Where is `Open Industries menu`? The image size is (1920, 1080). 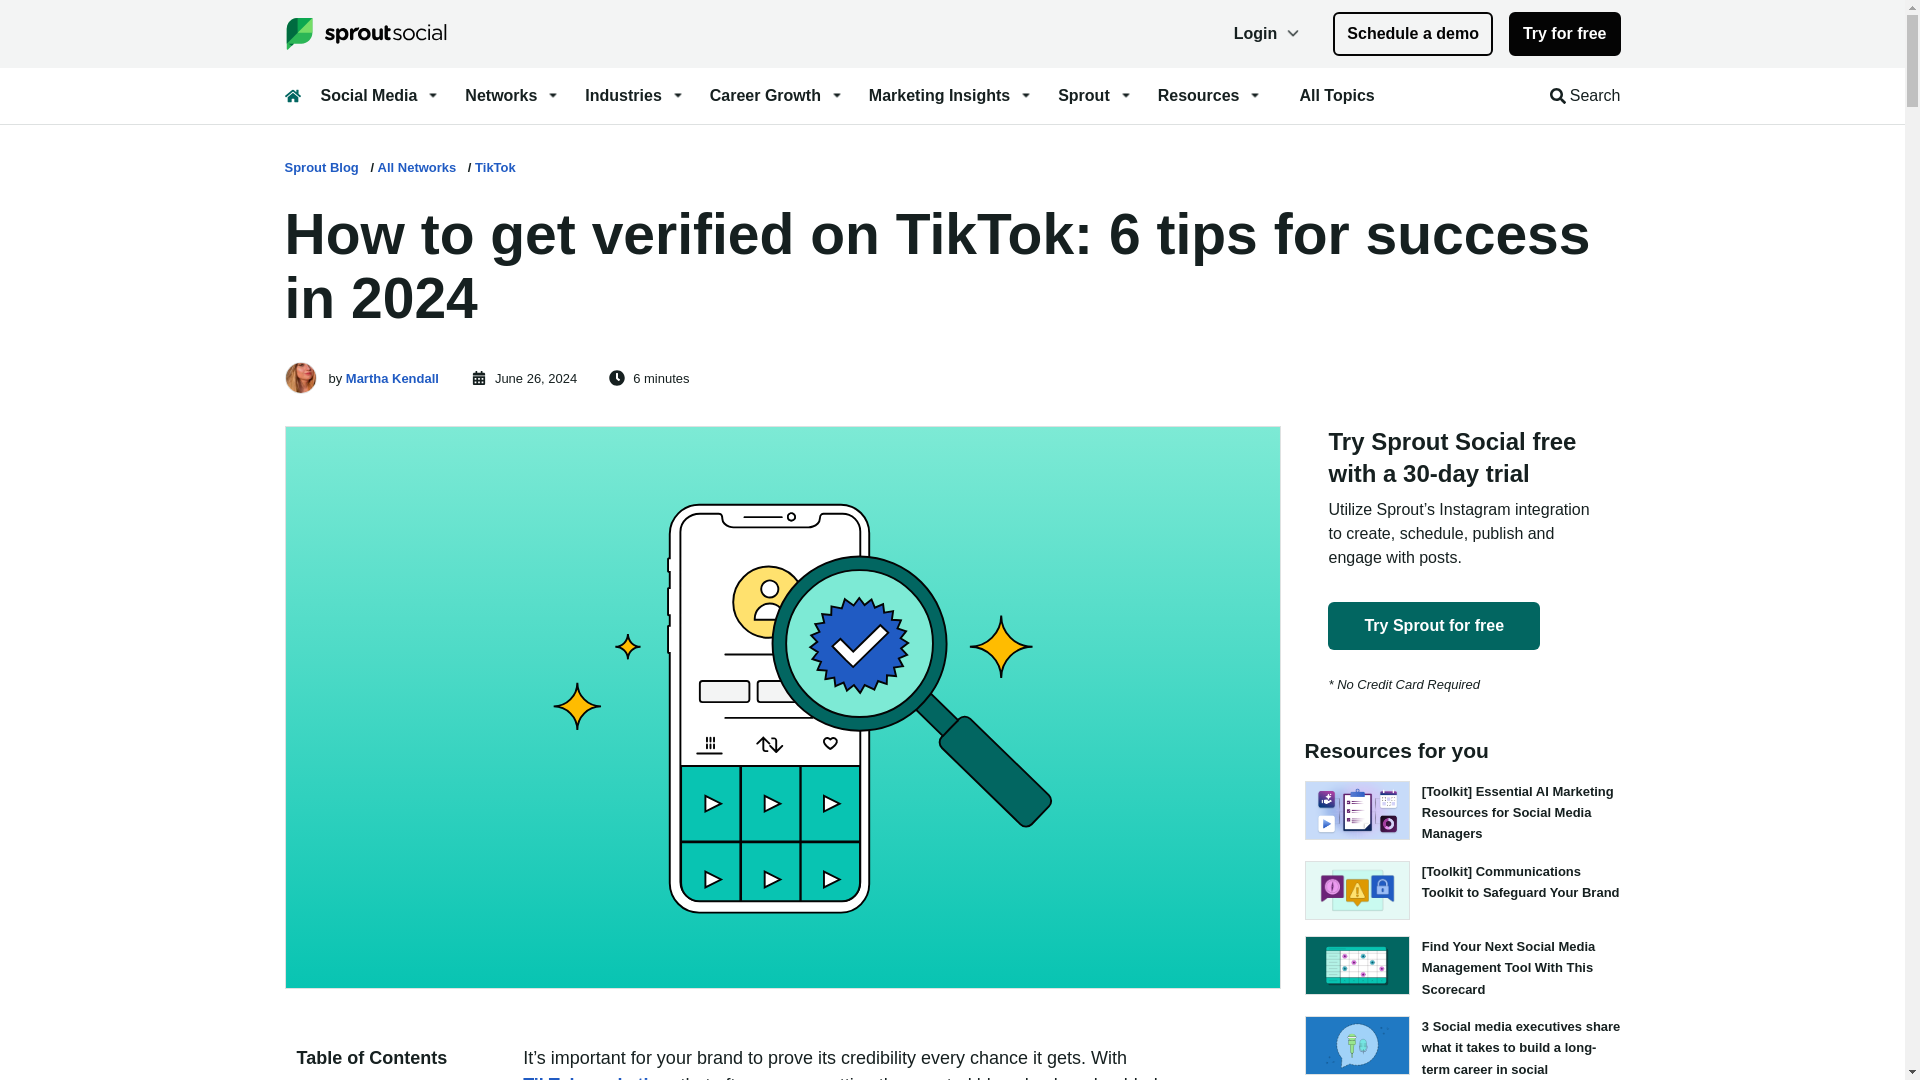
Open Industries menu is located at coordinates (635, 96).